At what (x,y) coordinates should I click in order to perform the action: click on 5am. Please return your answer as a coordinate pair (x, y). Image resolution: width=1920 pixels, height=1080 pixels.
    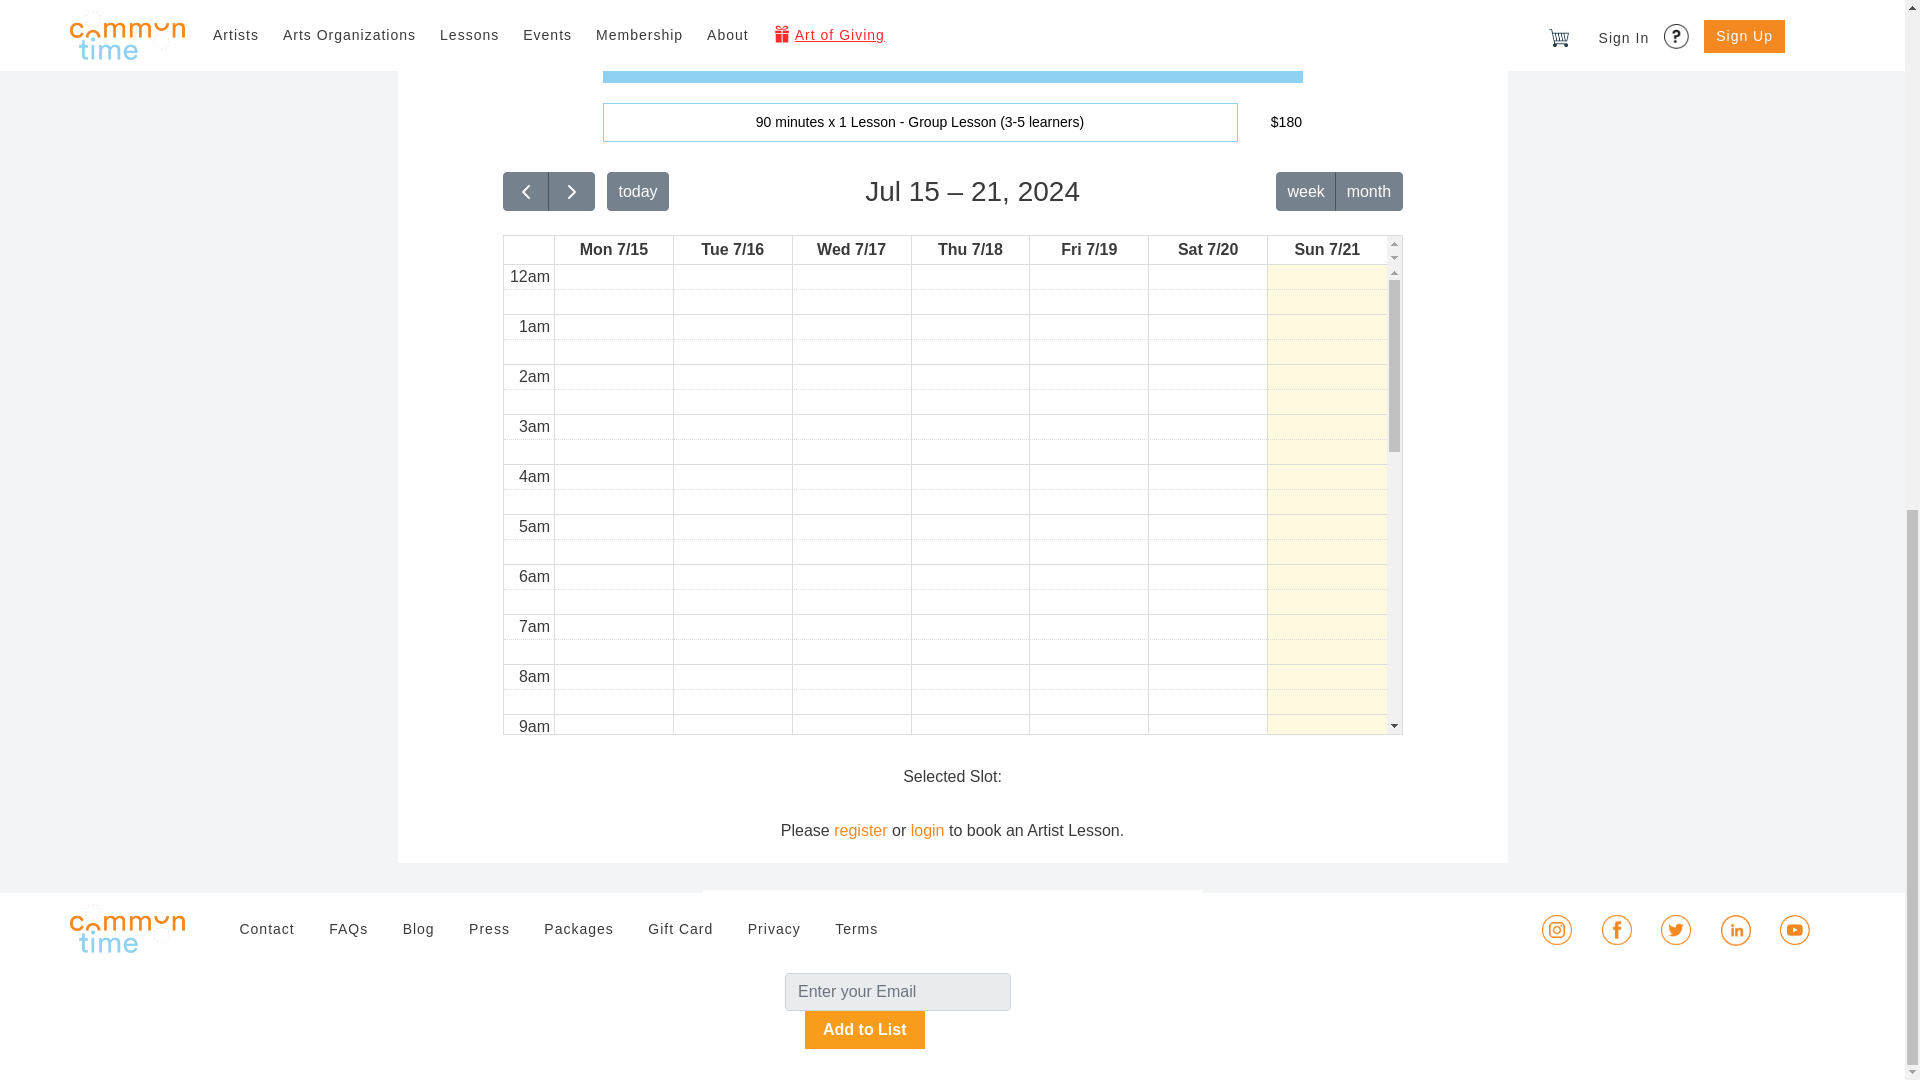
    Looking at the image, I should click on (528, 526).